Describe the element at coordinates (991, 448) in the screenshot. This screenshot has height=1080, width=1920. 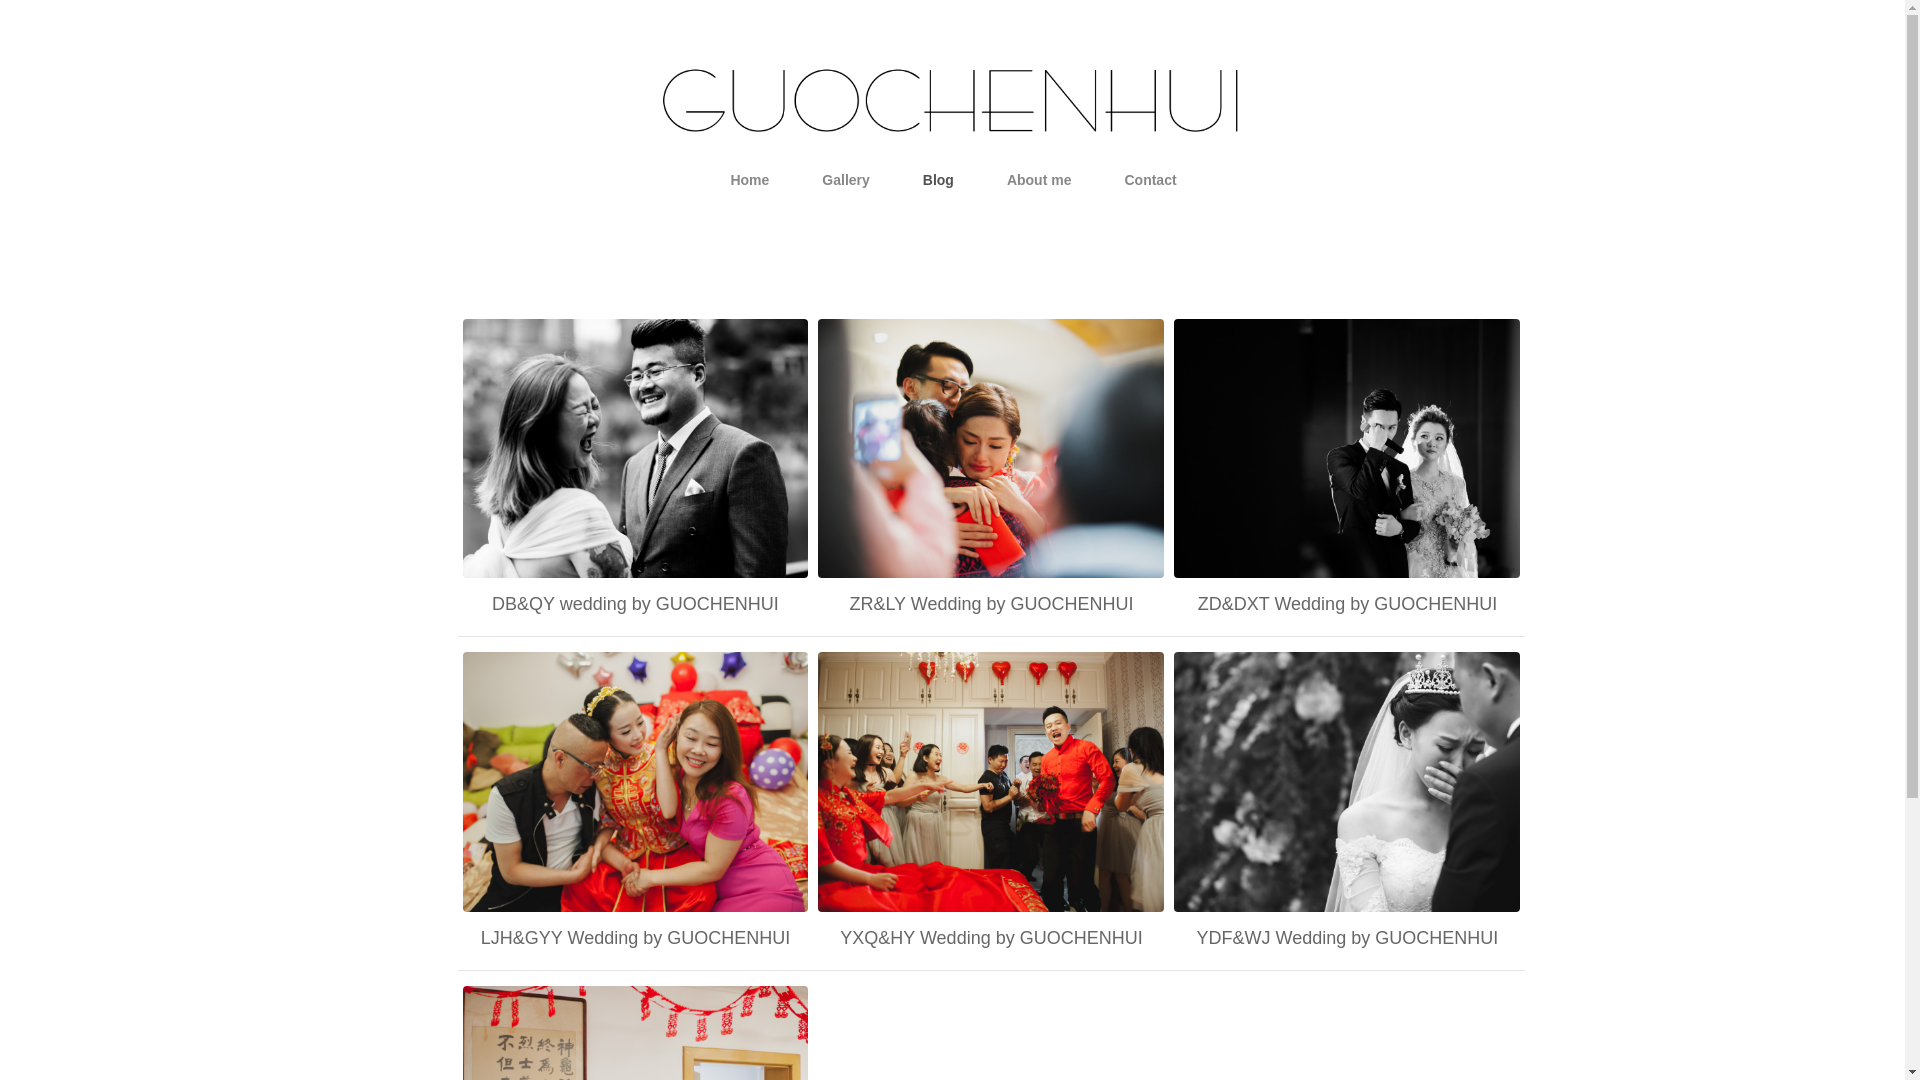
I see `ZR&LY Wedding by GUOCHENHUI` at that location.